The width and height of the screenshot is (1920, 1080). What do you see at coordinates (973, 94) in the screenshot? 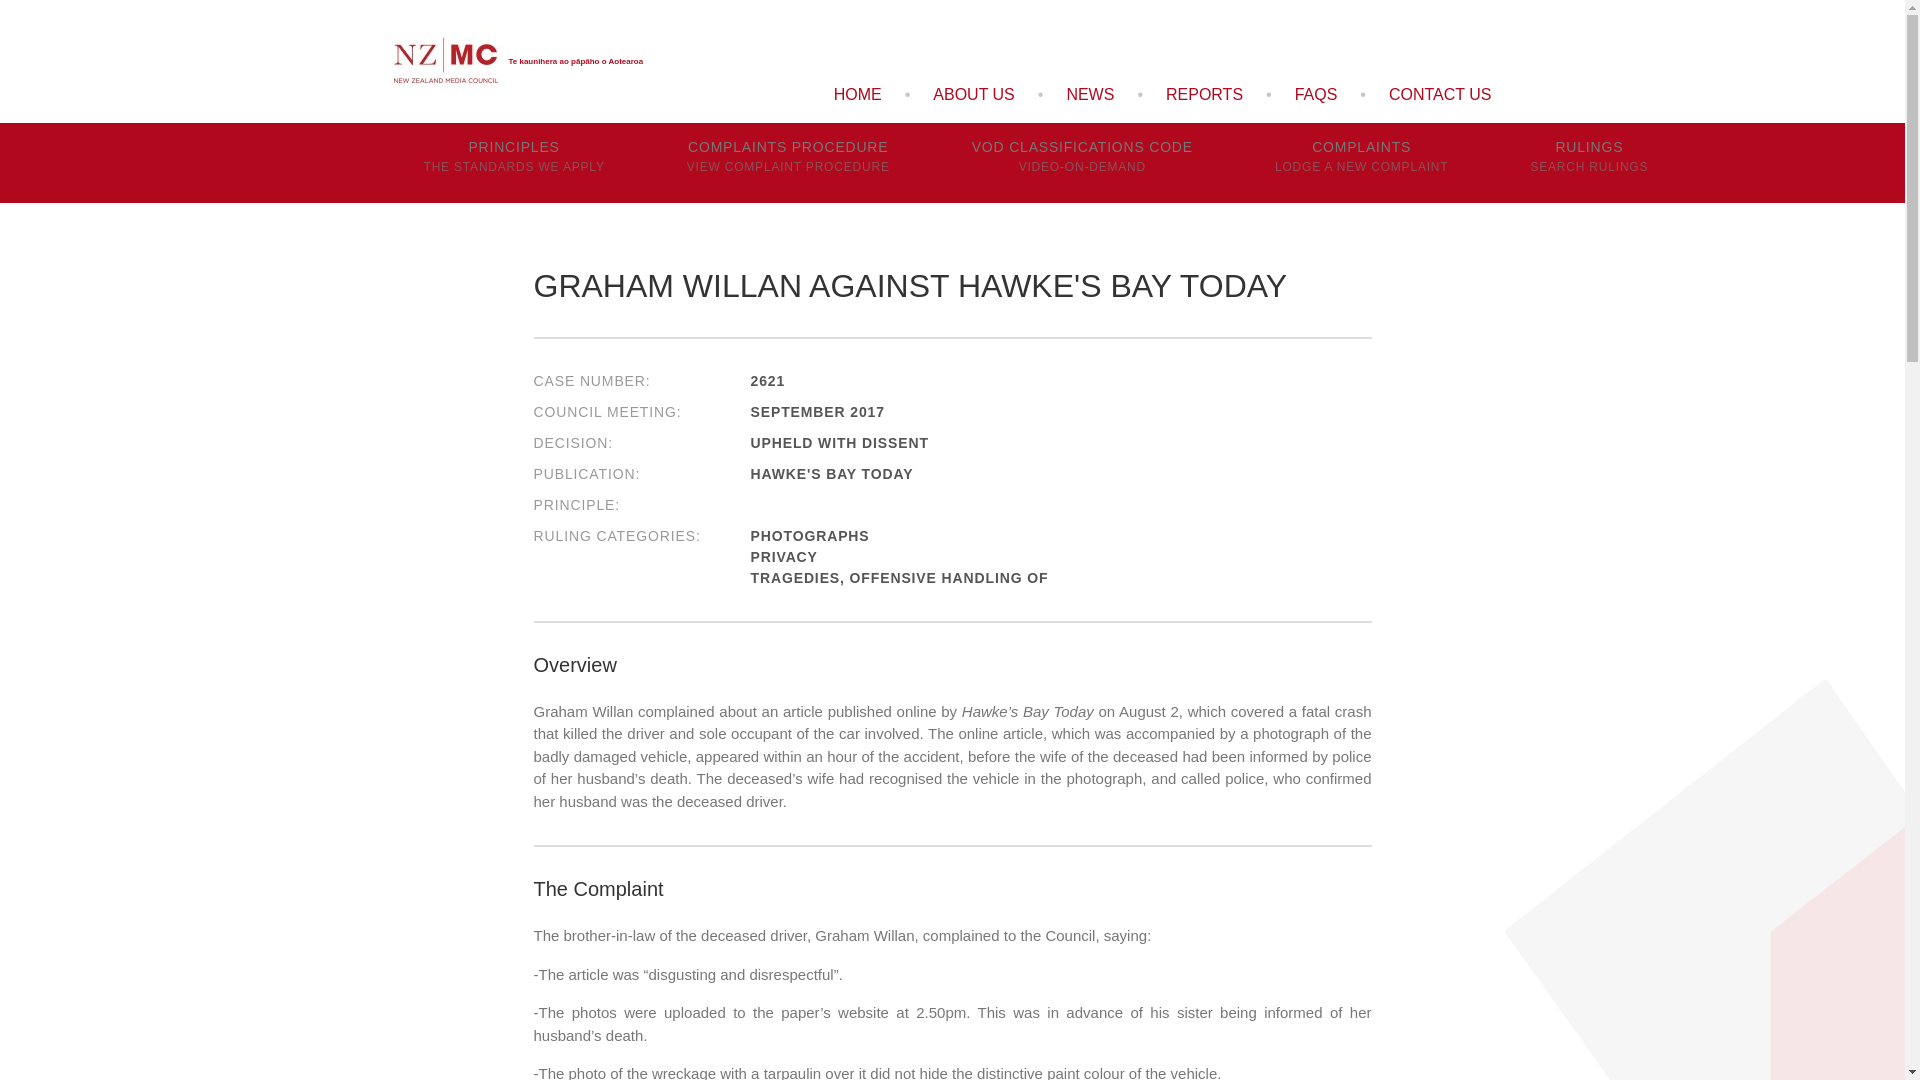
I see `CONTACT US` at bounding box center [973, 94].